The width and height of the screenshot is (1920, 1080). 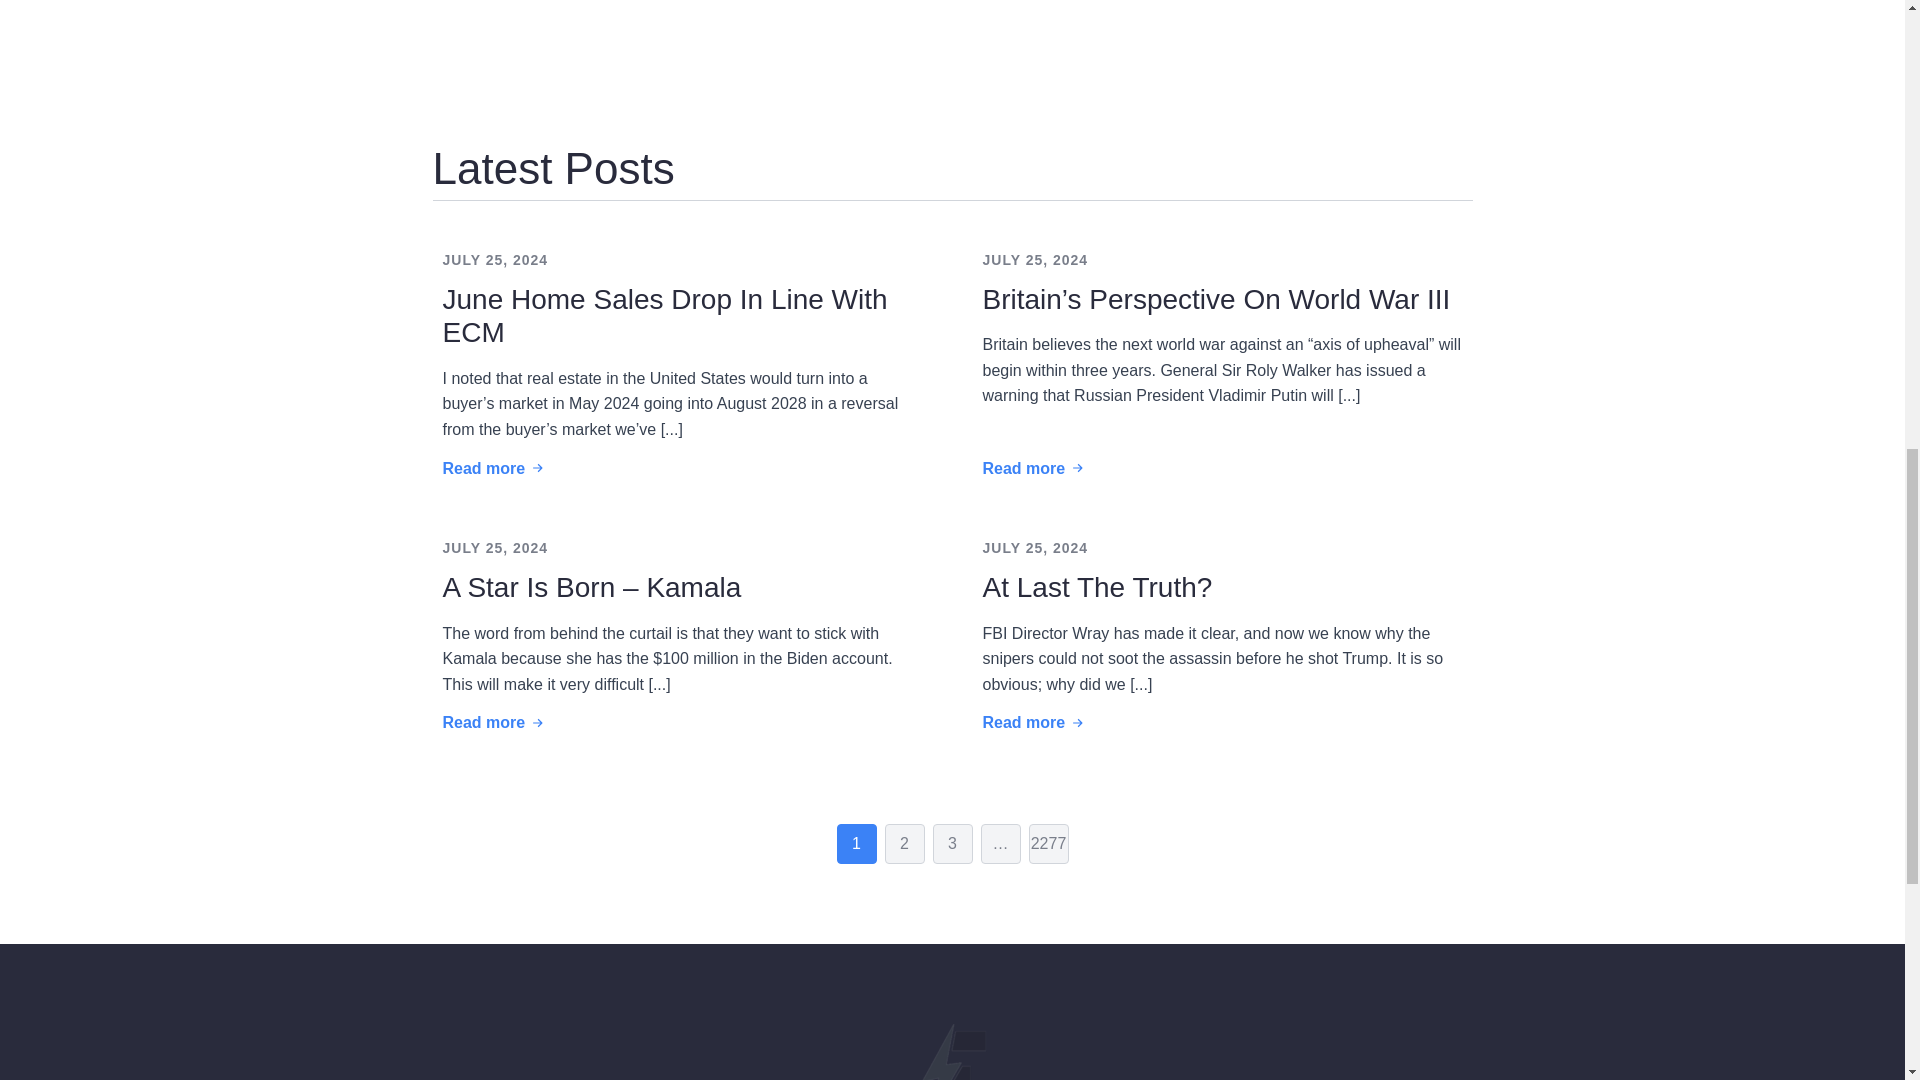 I want to click on Read more, so click(x=1034, y=723).